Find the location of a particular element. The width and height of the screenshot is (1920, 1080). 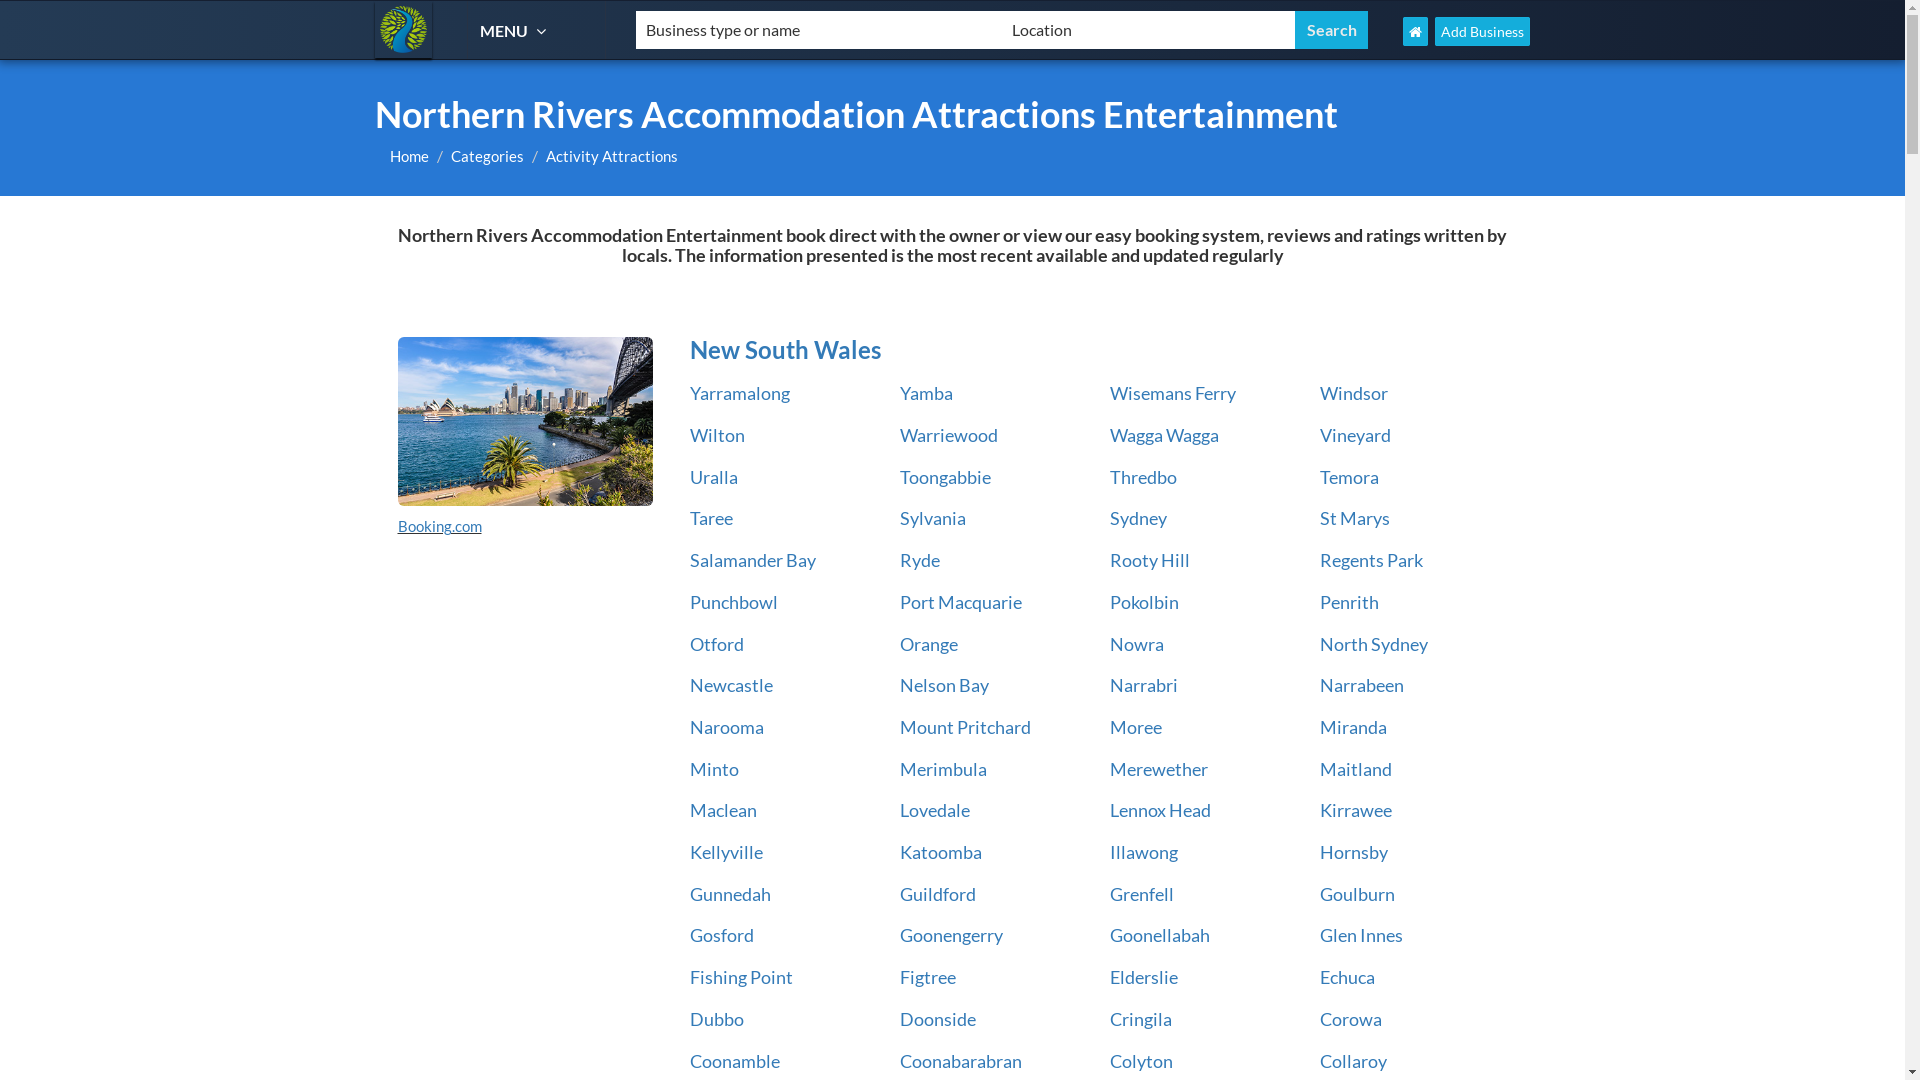

Dubbo is located at coordinates (717, 1019).